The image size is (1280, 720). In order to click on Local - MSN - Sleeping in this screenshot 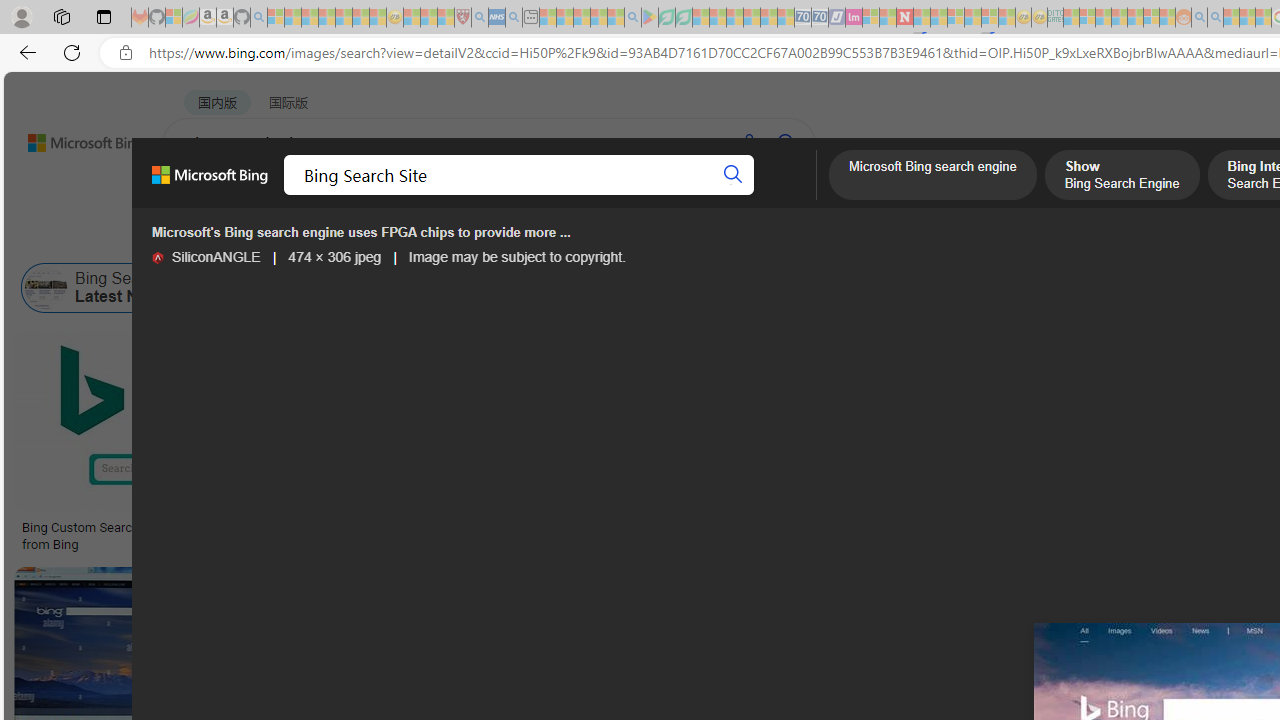, I will do `click(446, 18)`.